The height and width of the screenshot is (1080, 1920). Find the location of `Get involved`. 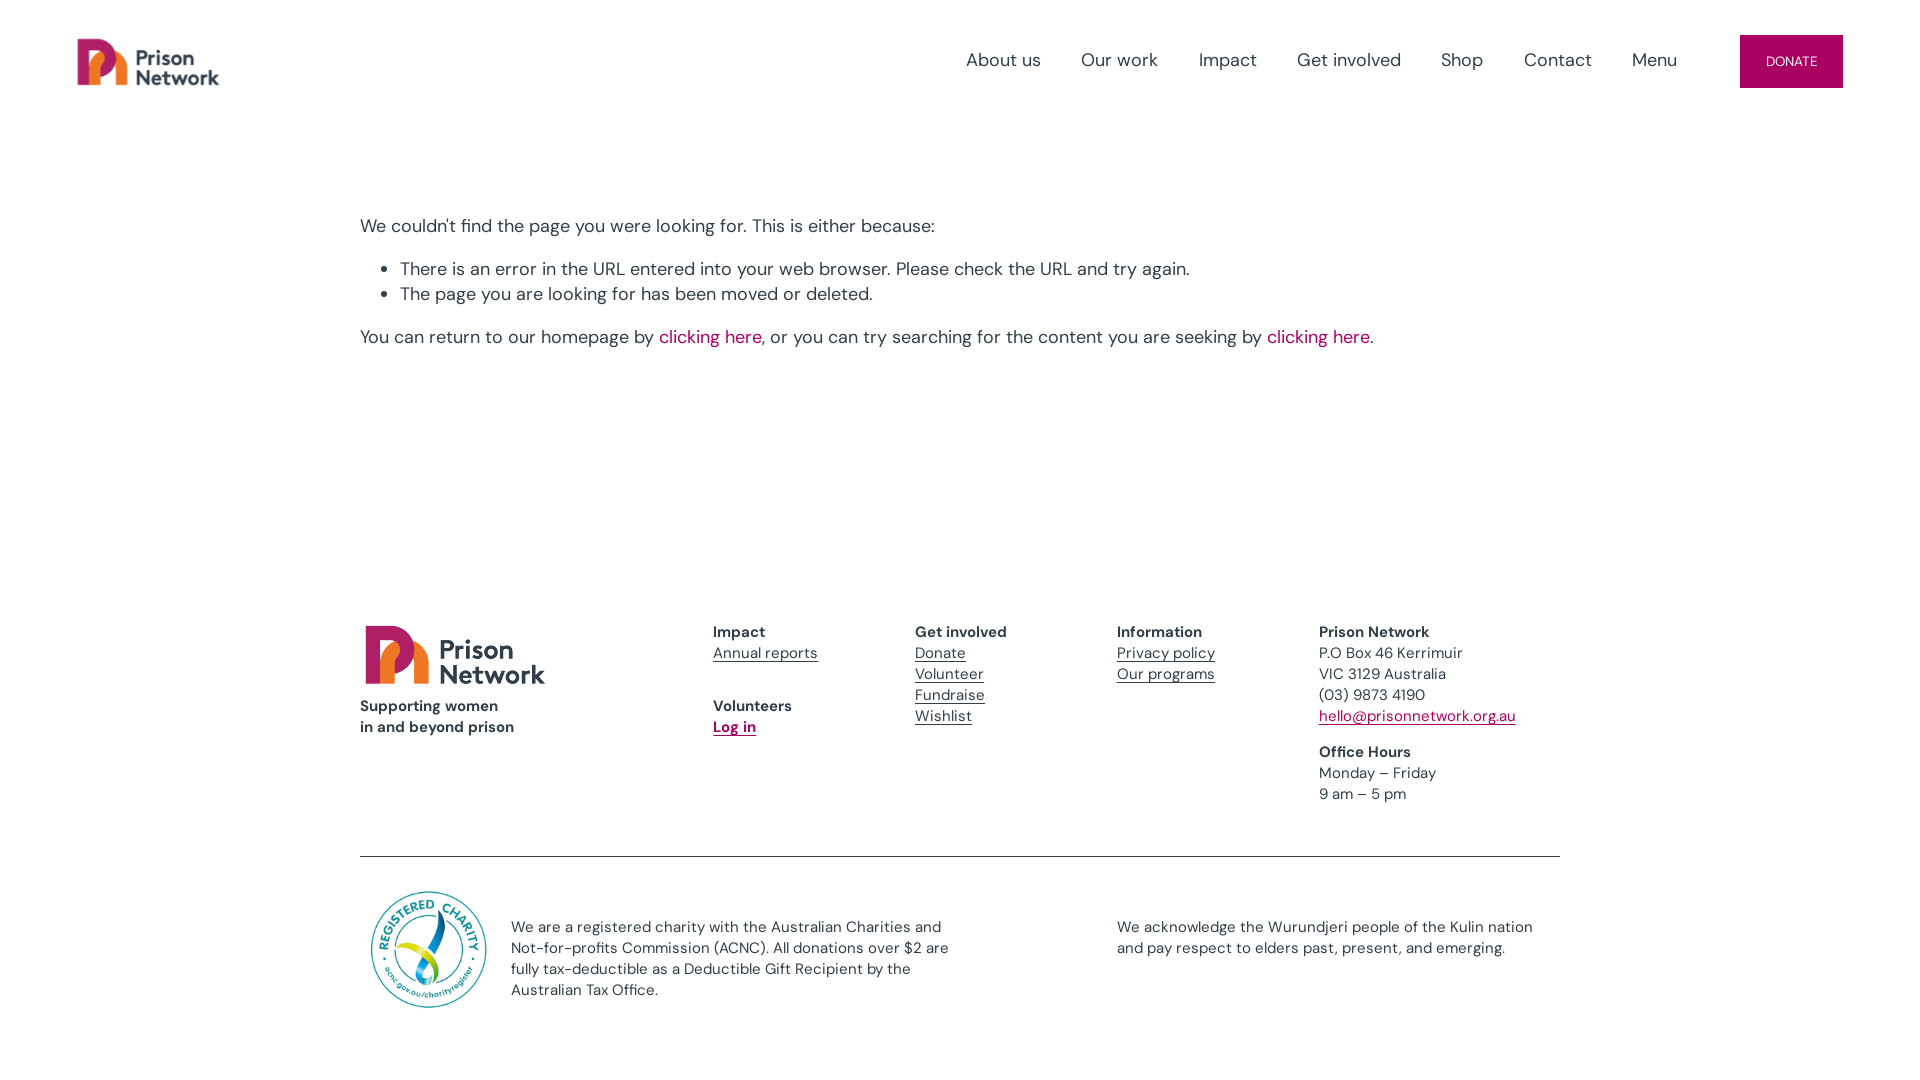

Get involved is located at coordinates (1349, 62).